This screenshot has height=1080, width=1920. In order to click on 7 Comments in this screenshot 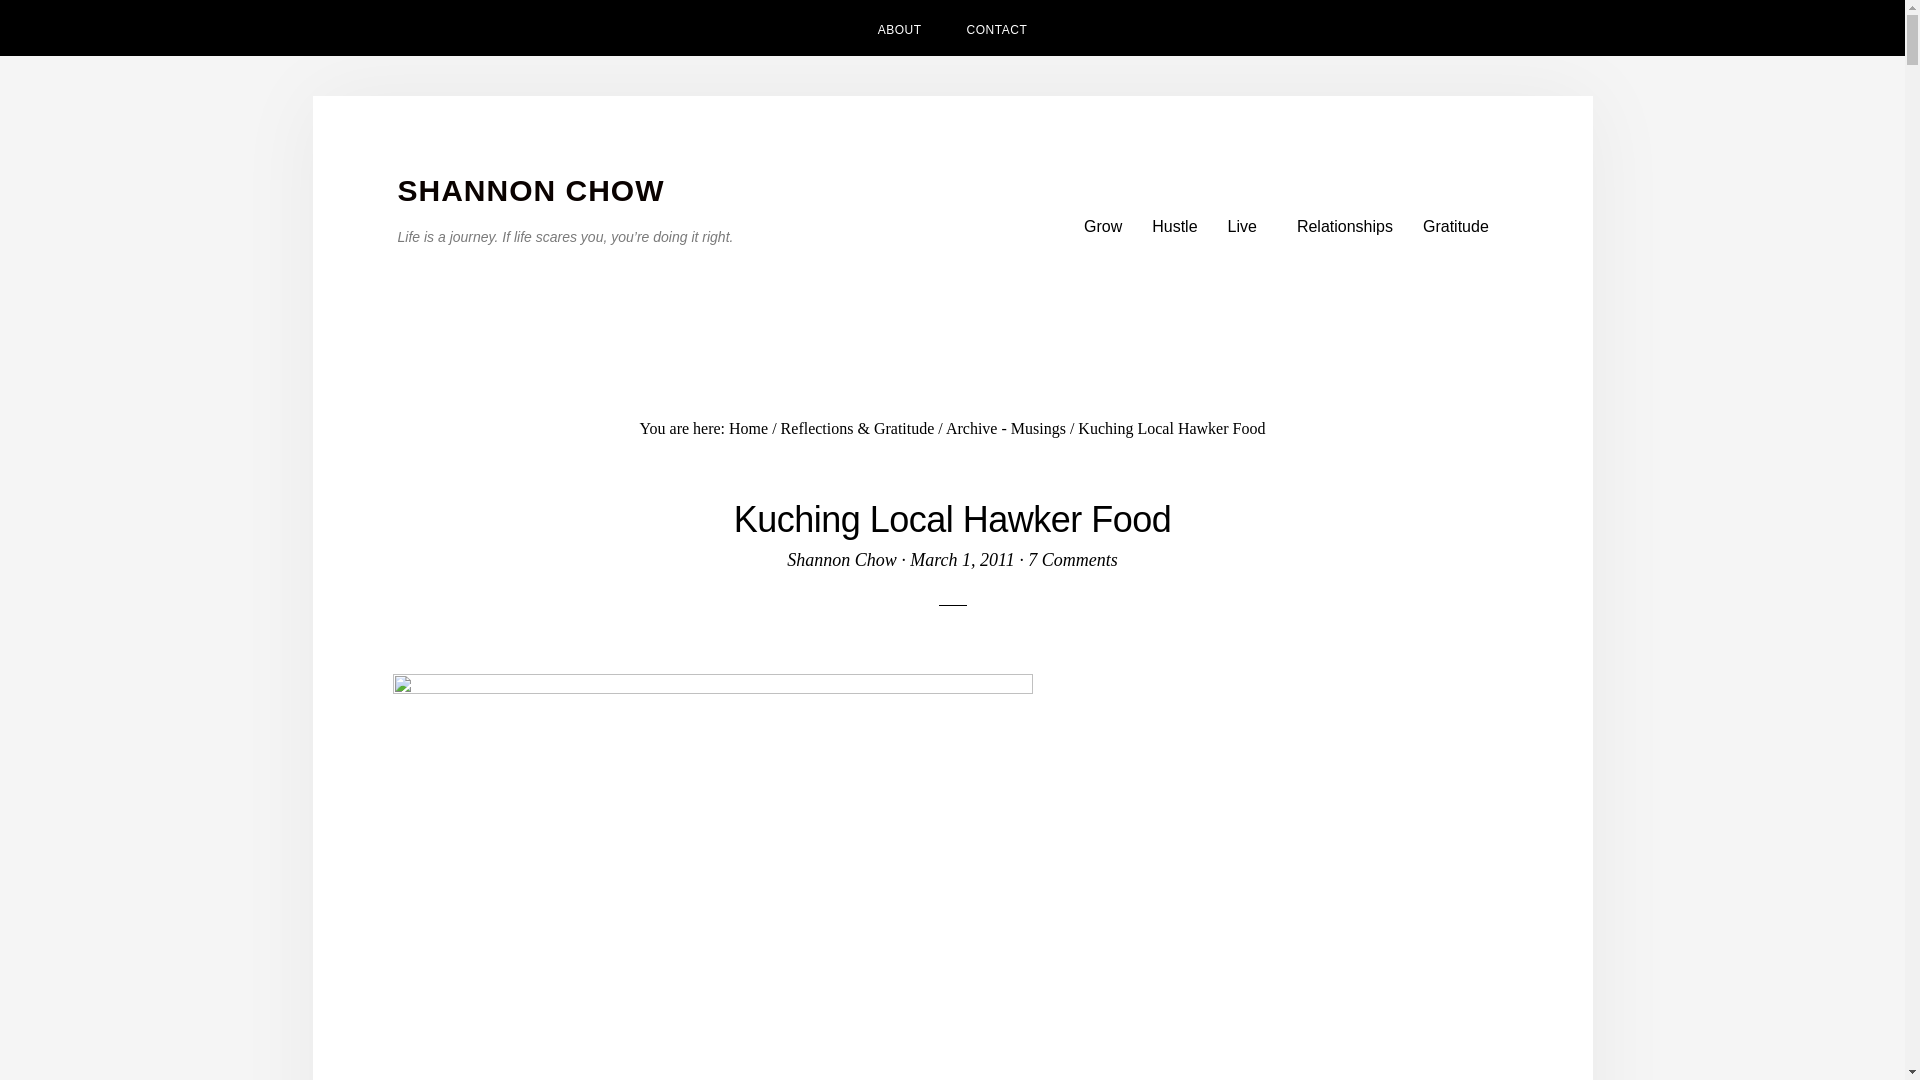, I will do `click(1072, 560)`.